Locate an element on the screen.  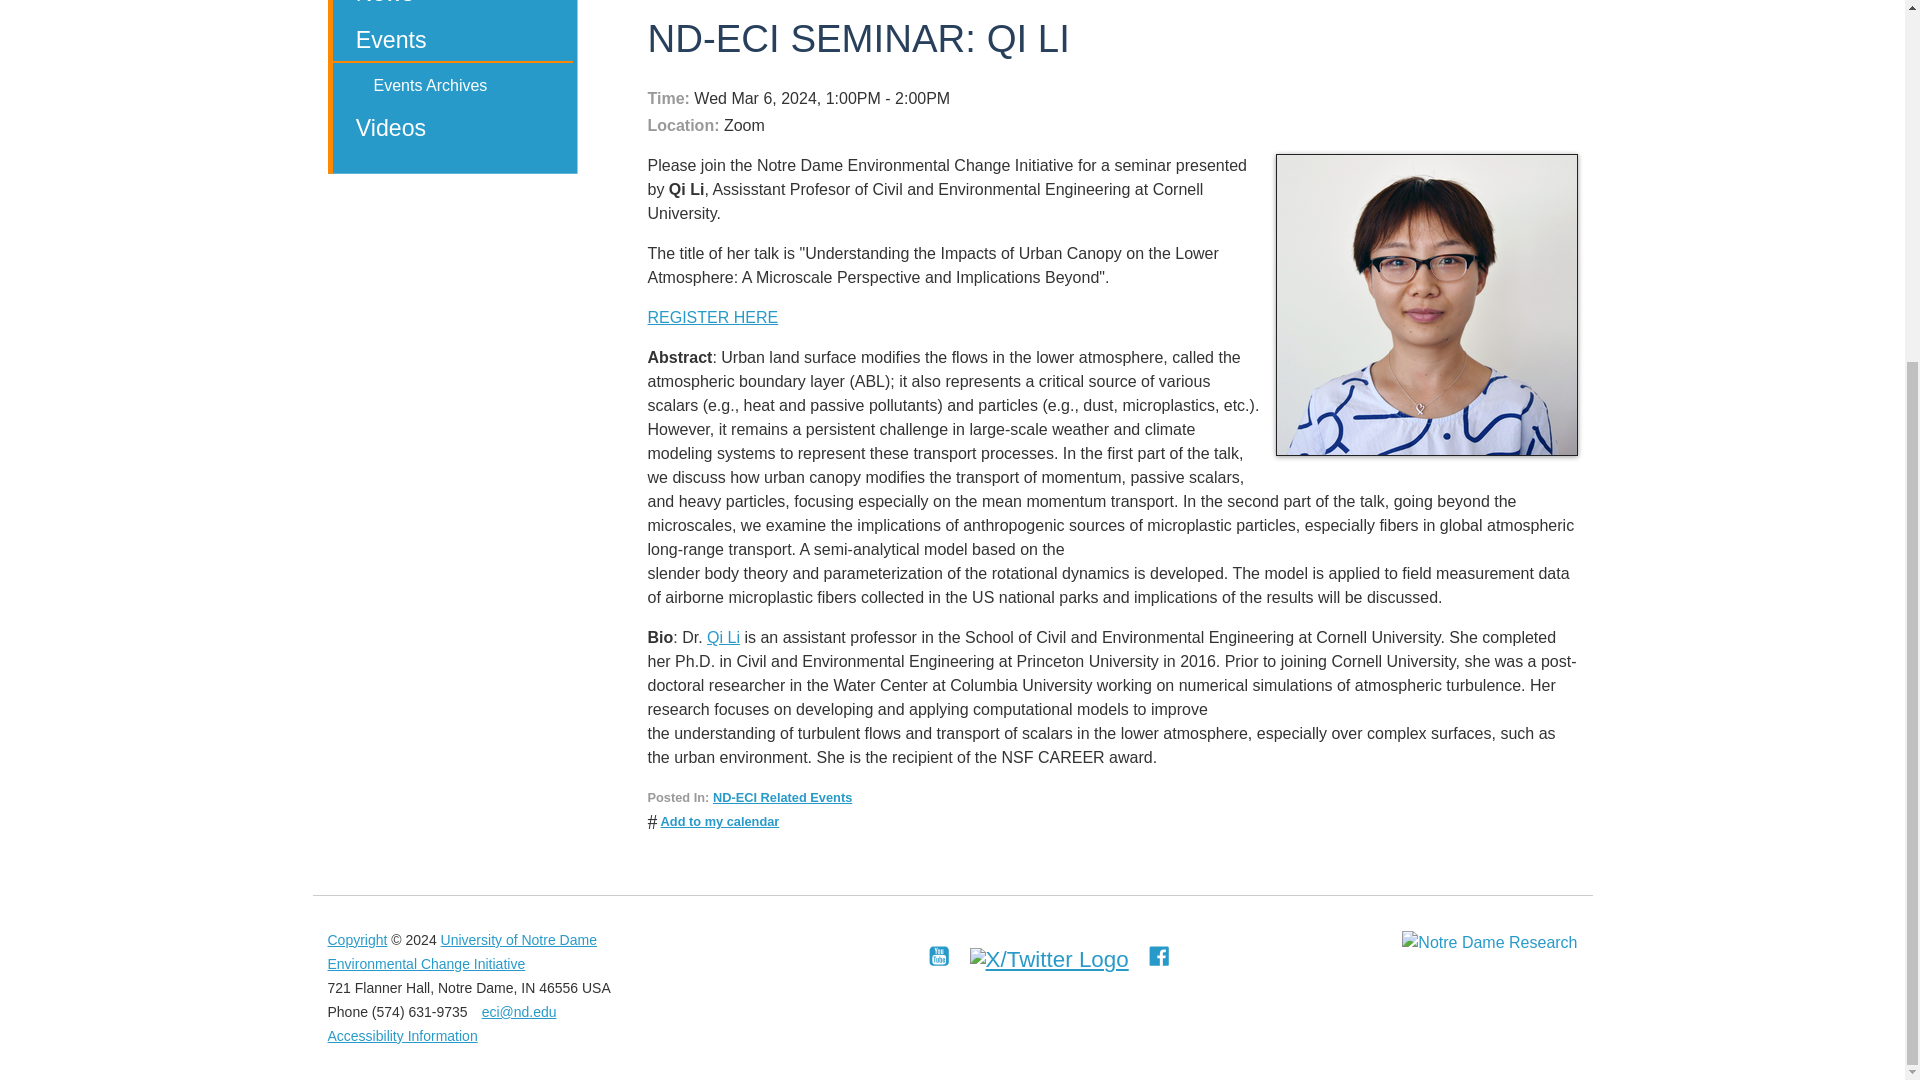
Events Archives is located at coordinates (452, 88).